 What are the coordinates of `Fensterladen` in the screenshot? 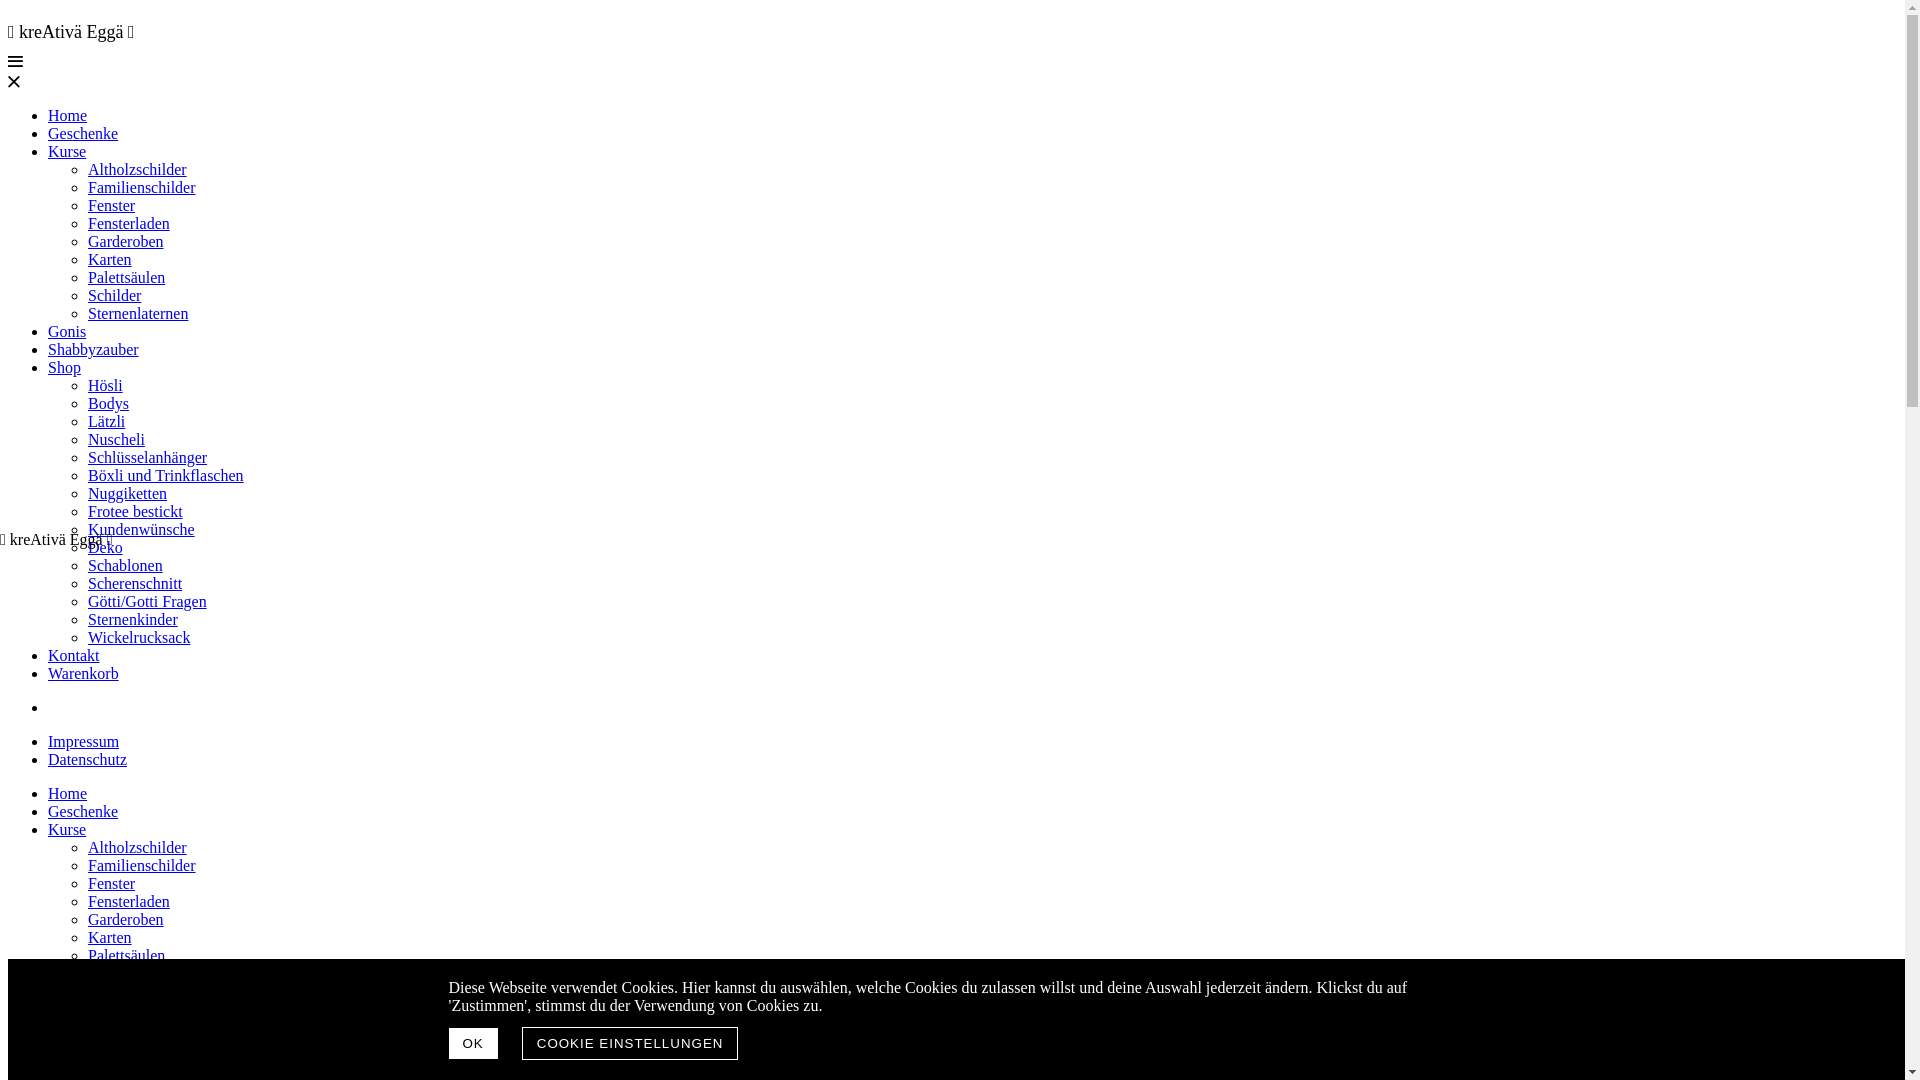 It's located at (129, 224).